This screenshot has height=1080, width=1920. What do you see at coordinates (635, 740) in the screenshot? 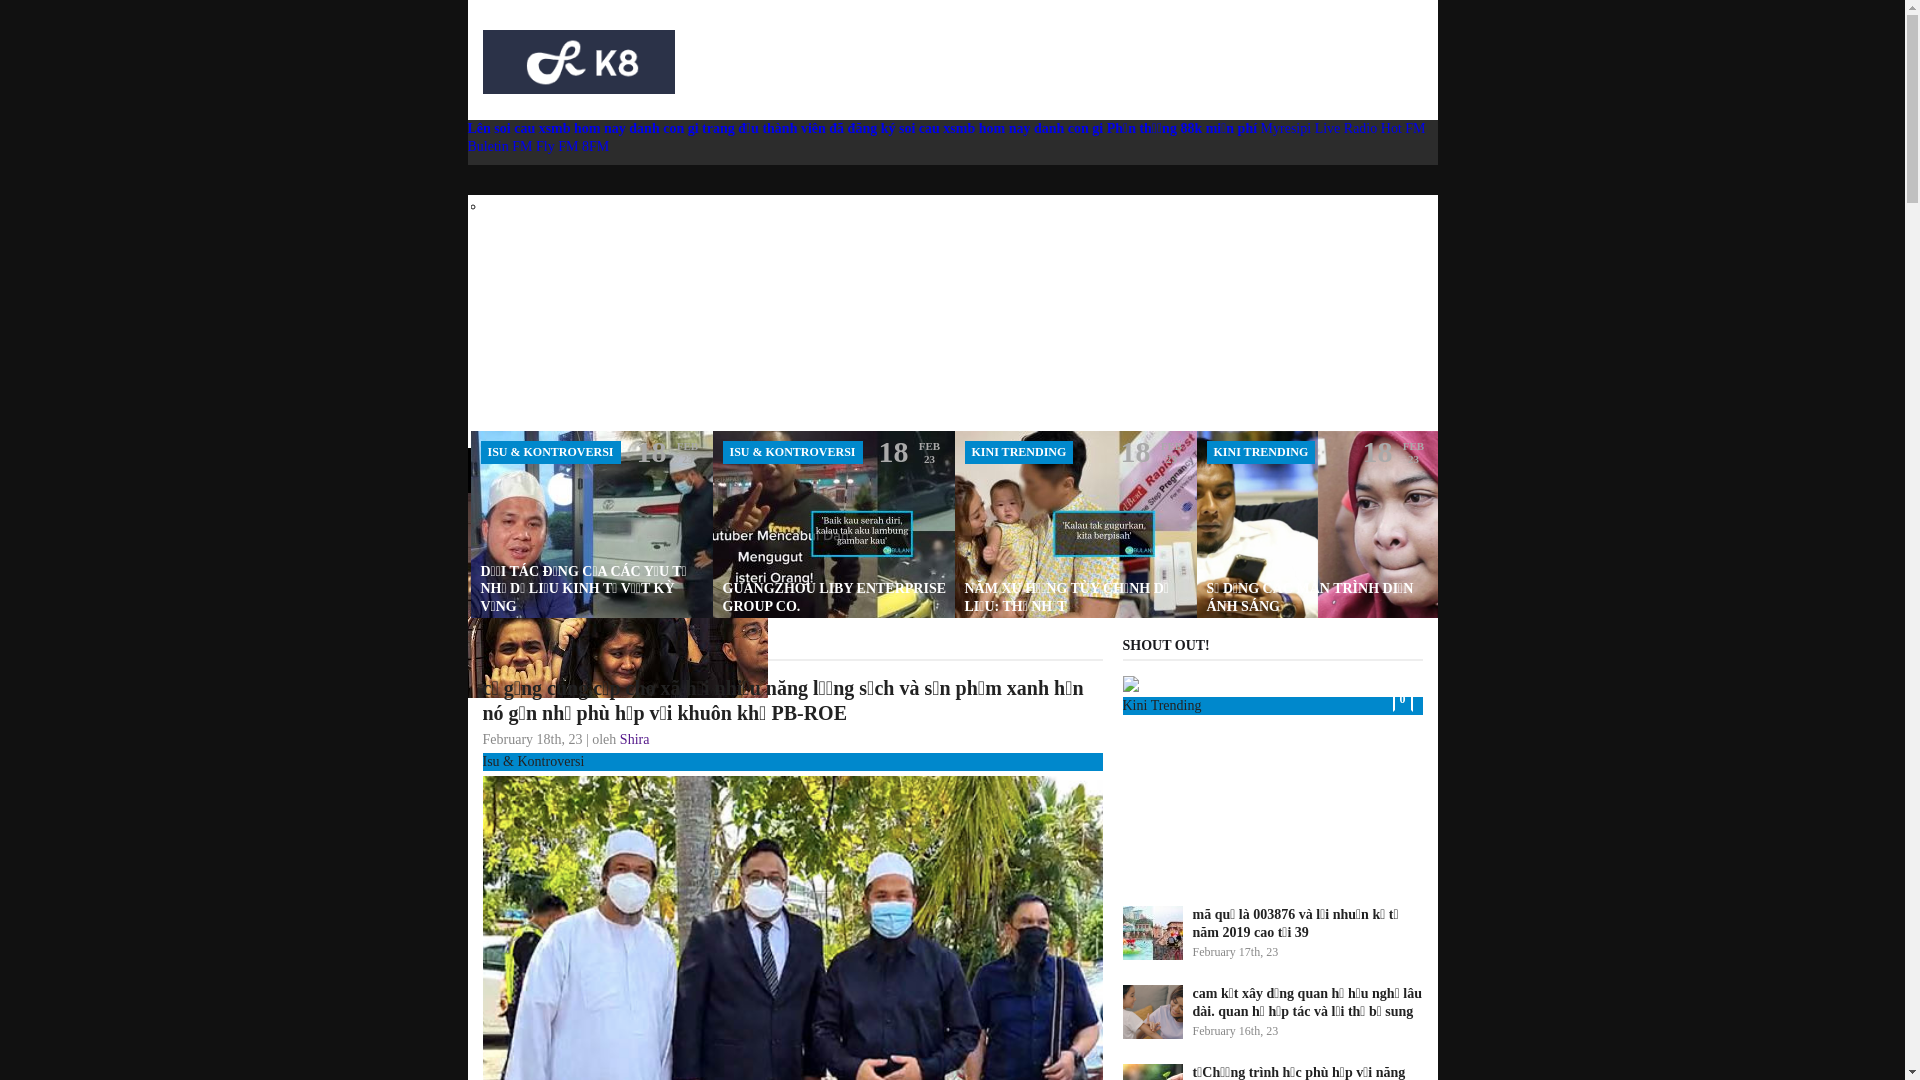
I see `Shira` at bounding box center [635, 740].